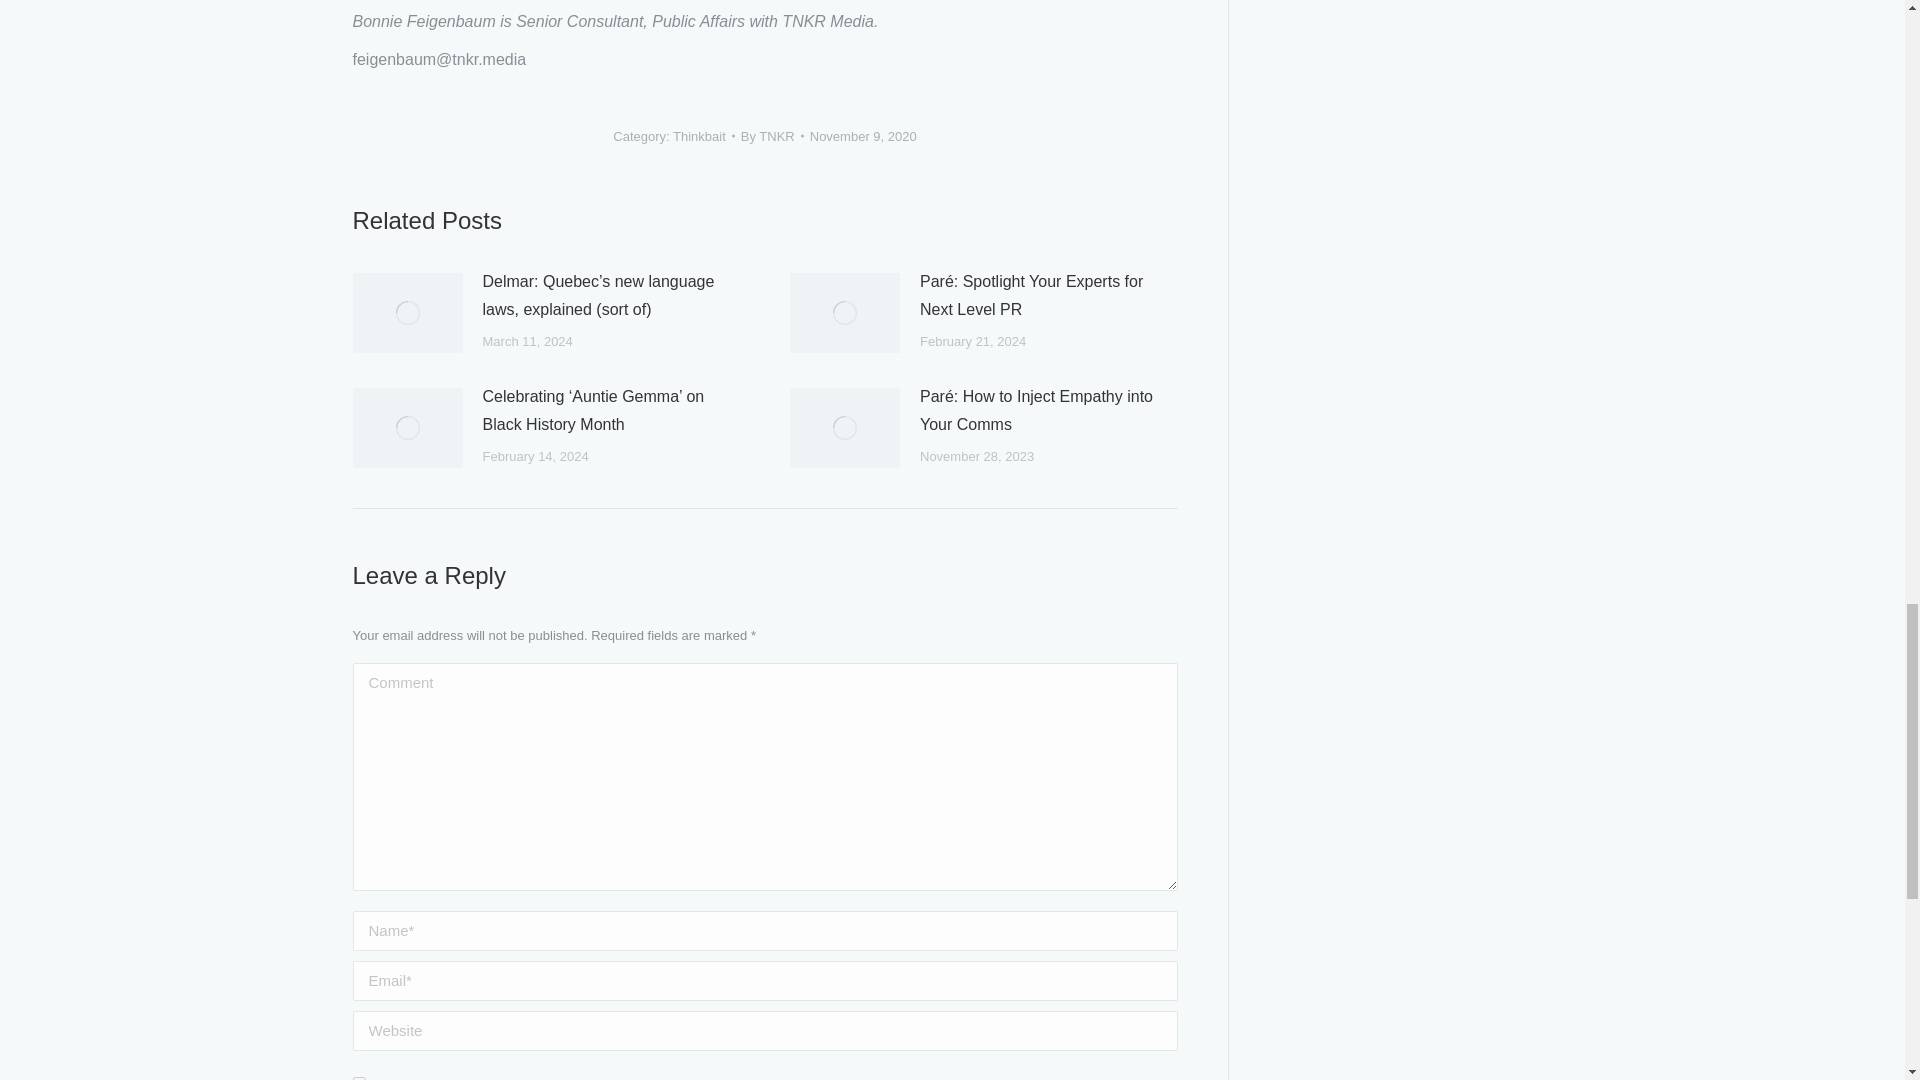 This screenshot has width=1920, height=1080. What do you see at coordinates (358, 1078) in the screenshot?
I see `yes` at bounding box center [358, 1078].